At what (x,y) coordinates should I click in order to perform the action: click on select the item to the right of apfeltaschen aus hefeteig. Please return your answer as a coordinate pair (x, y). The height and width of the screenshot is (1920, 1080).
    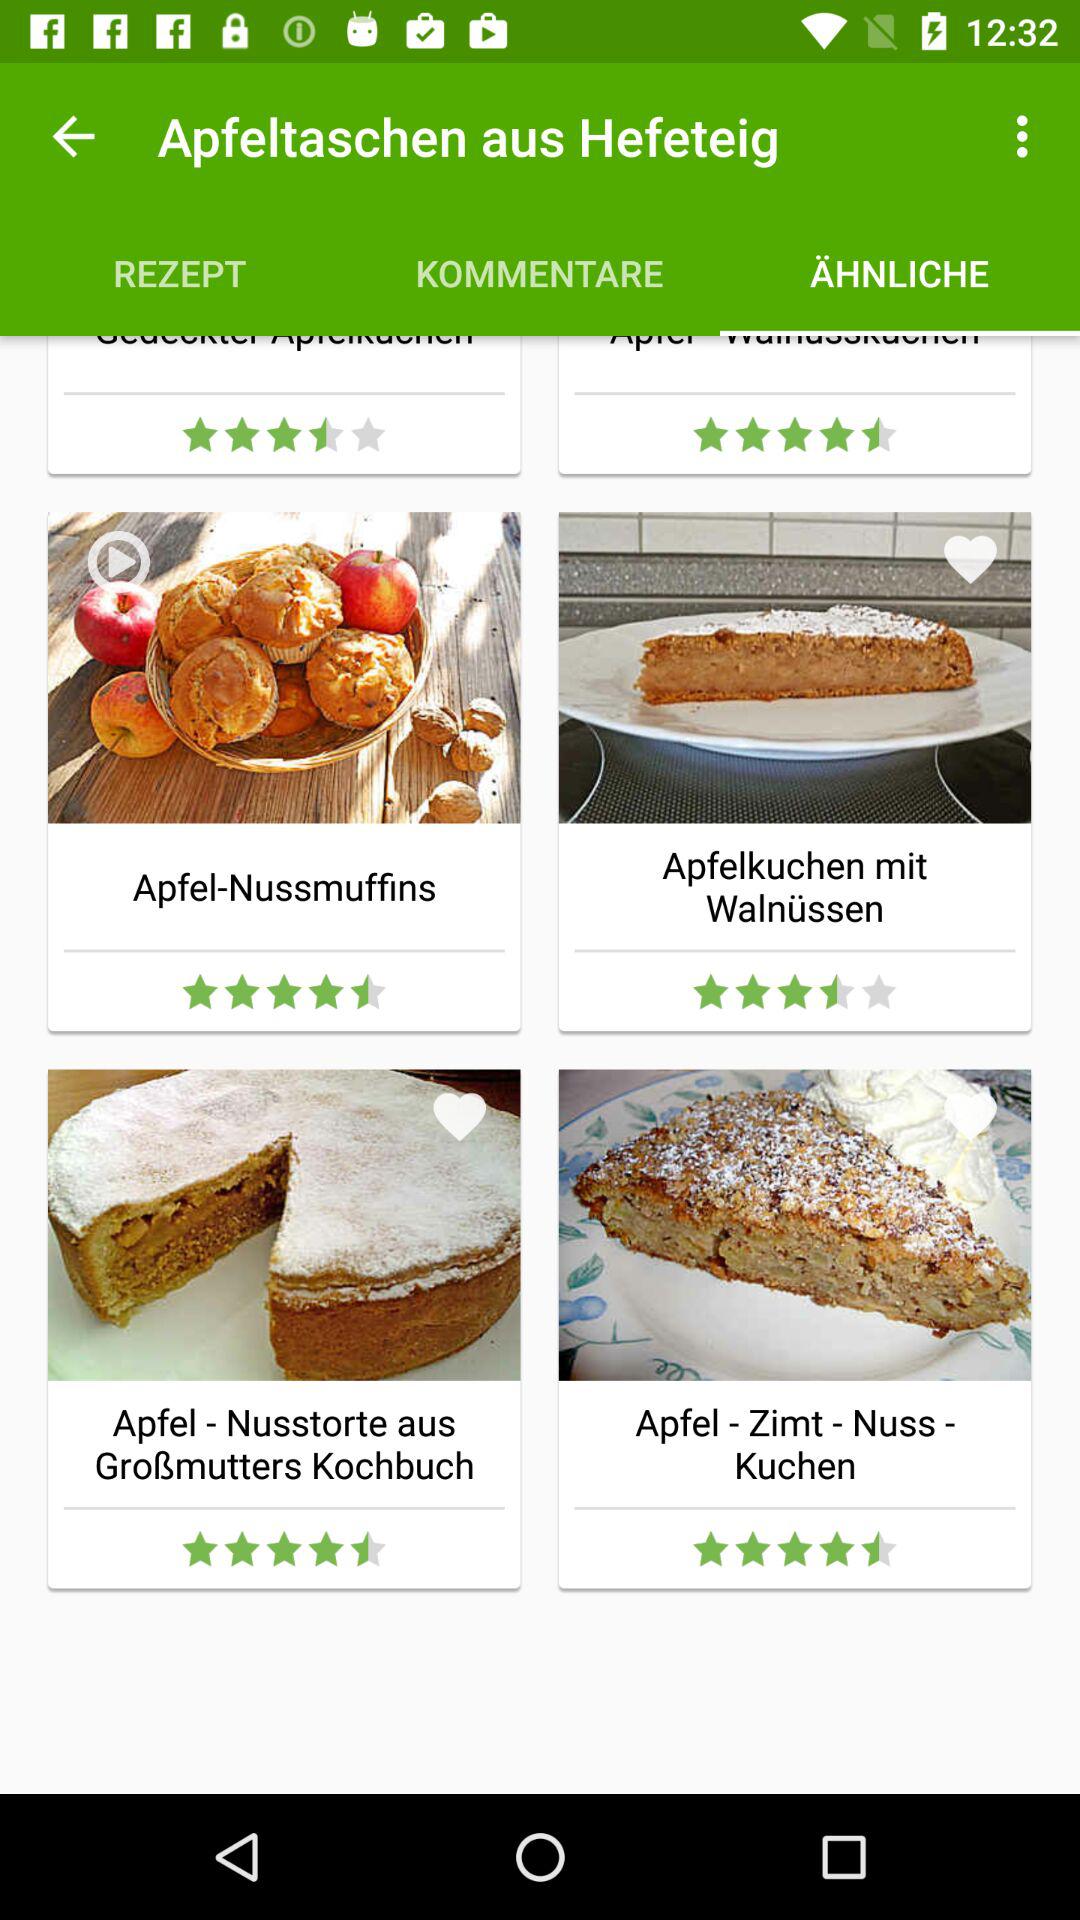
    Looking at the image, I should click on (1028, 136).